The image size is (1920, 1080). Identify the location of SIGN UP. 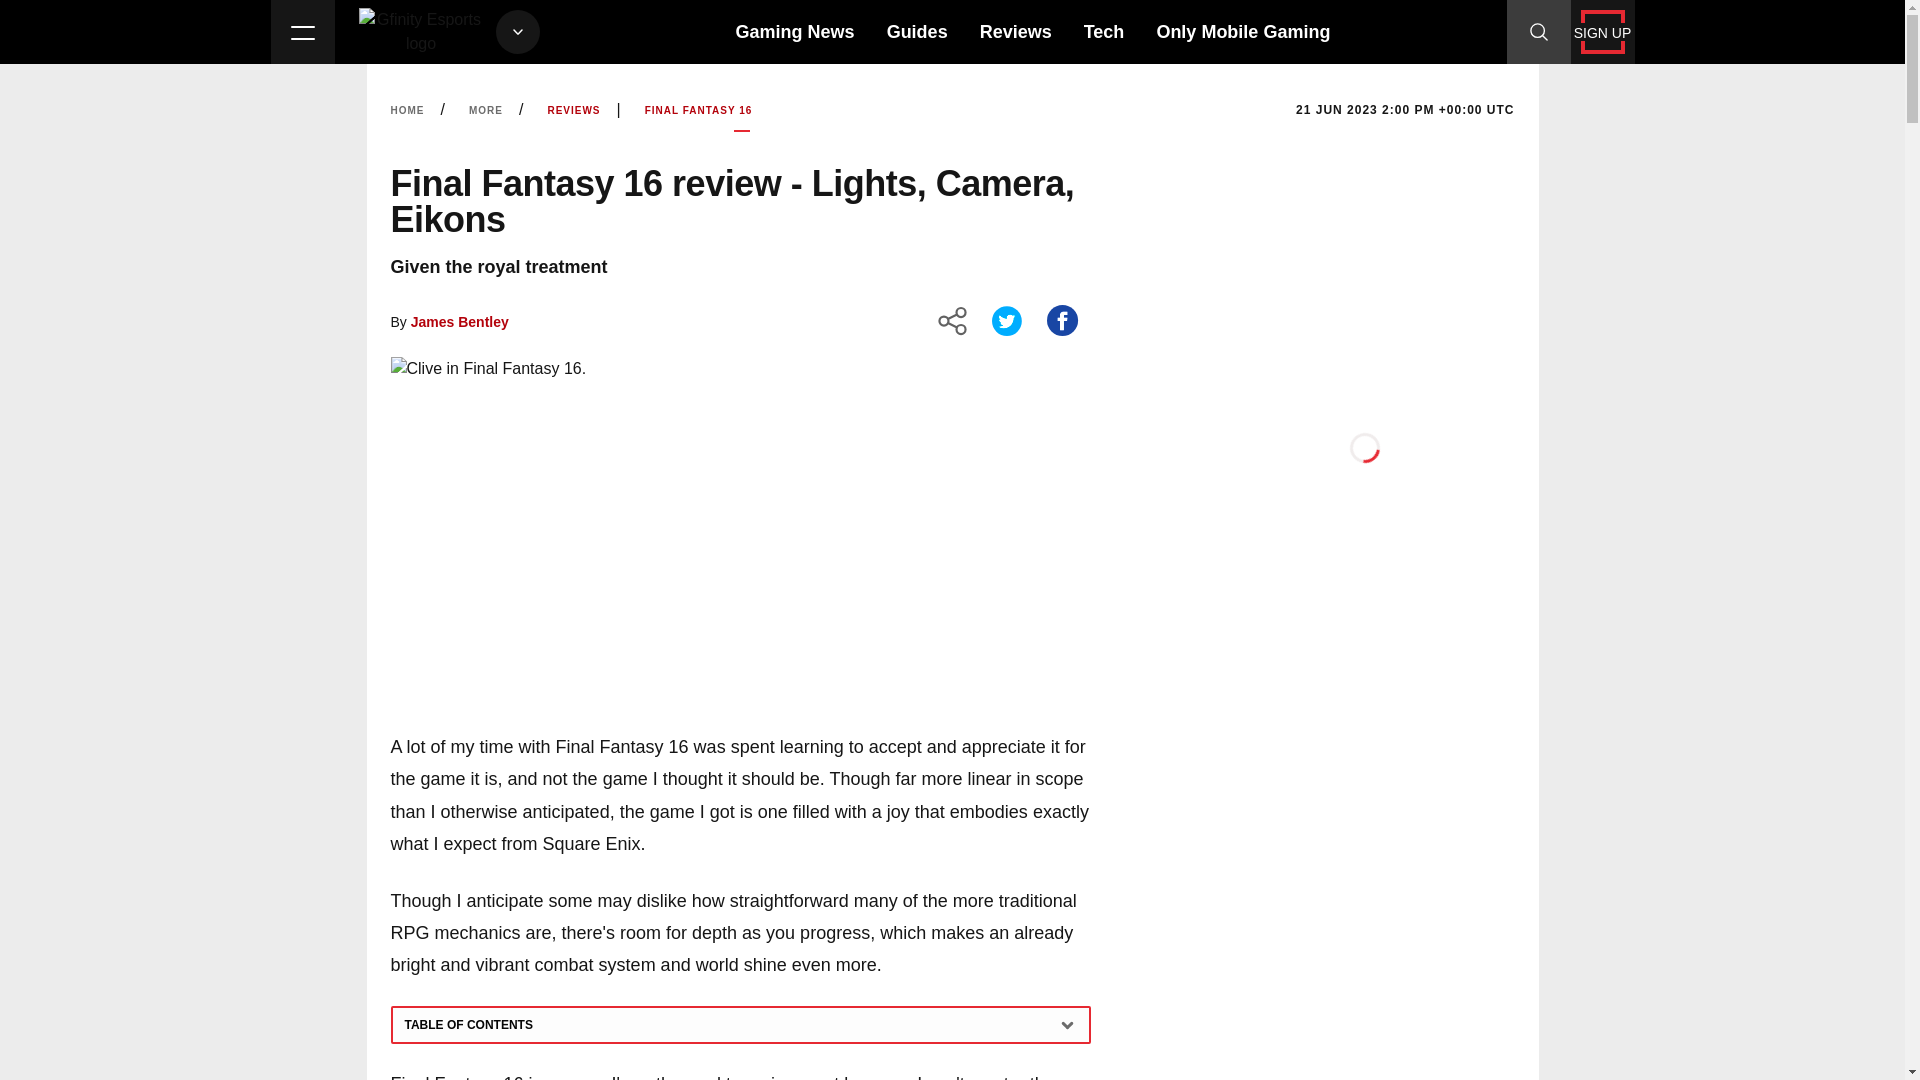
(1602, 32).